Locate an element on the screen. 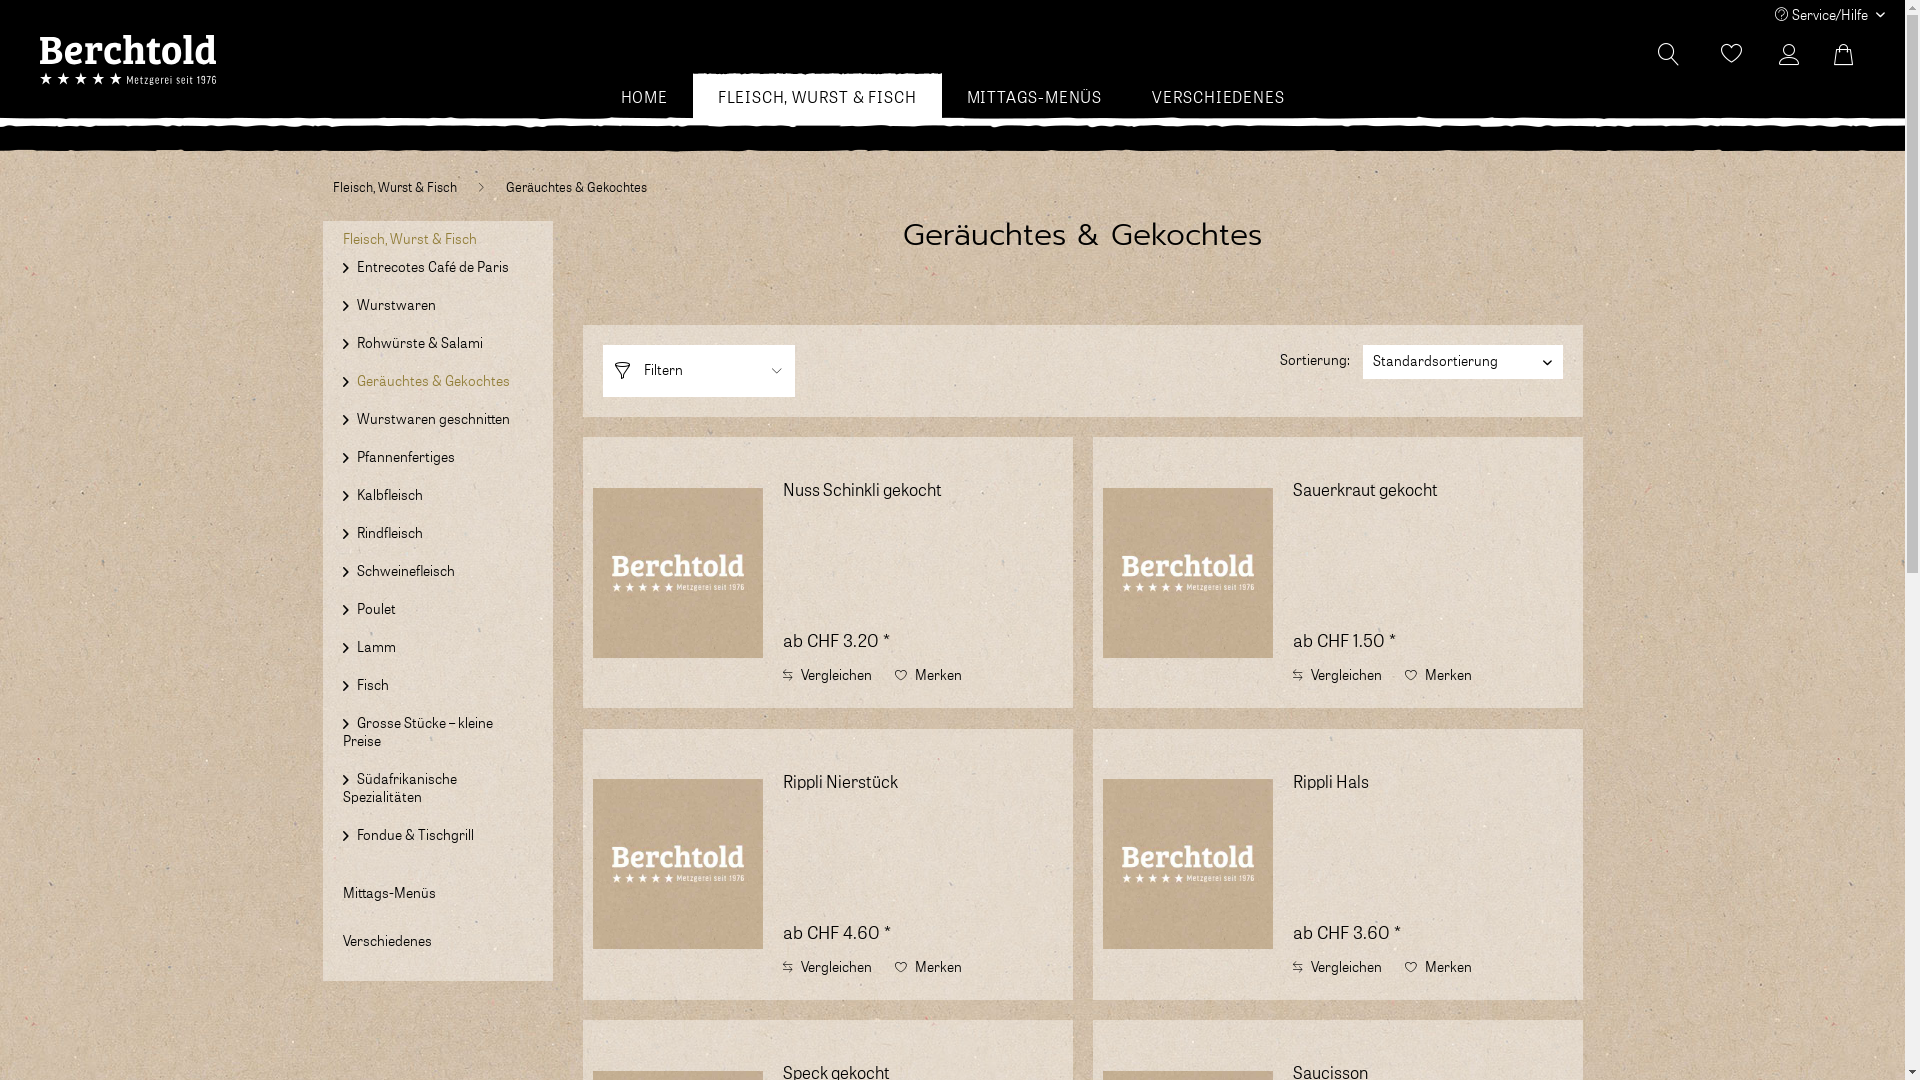  Verschiedenes is located at coordinates (386, 942).